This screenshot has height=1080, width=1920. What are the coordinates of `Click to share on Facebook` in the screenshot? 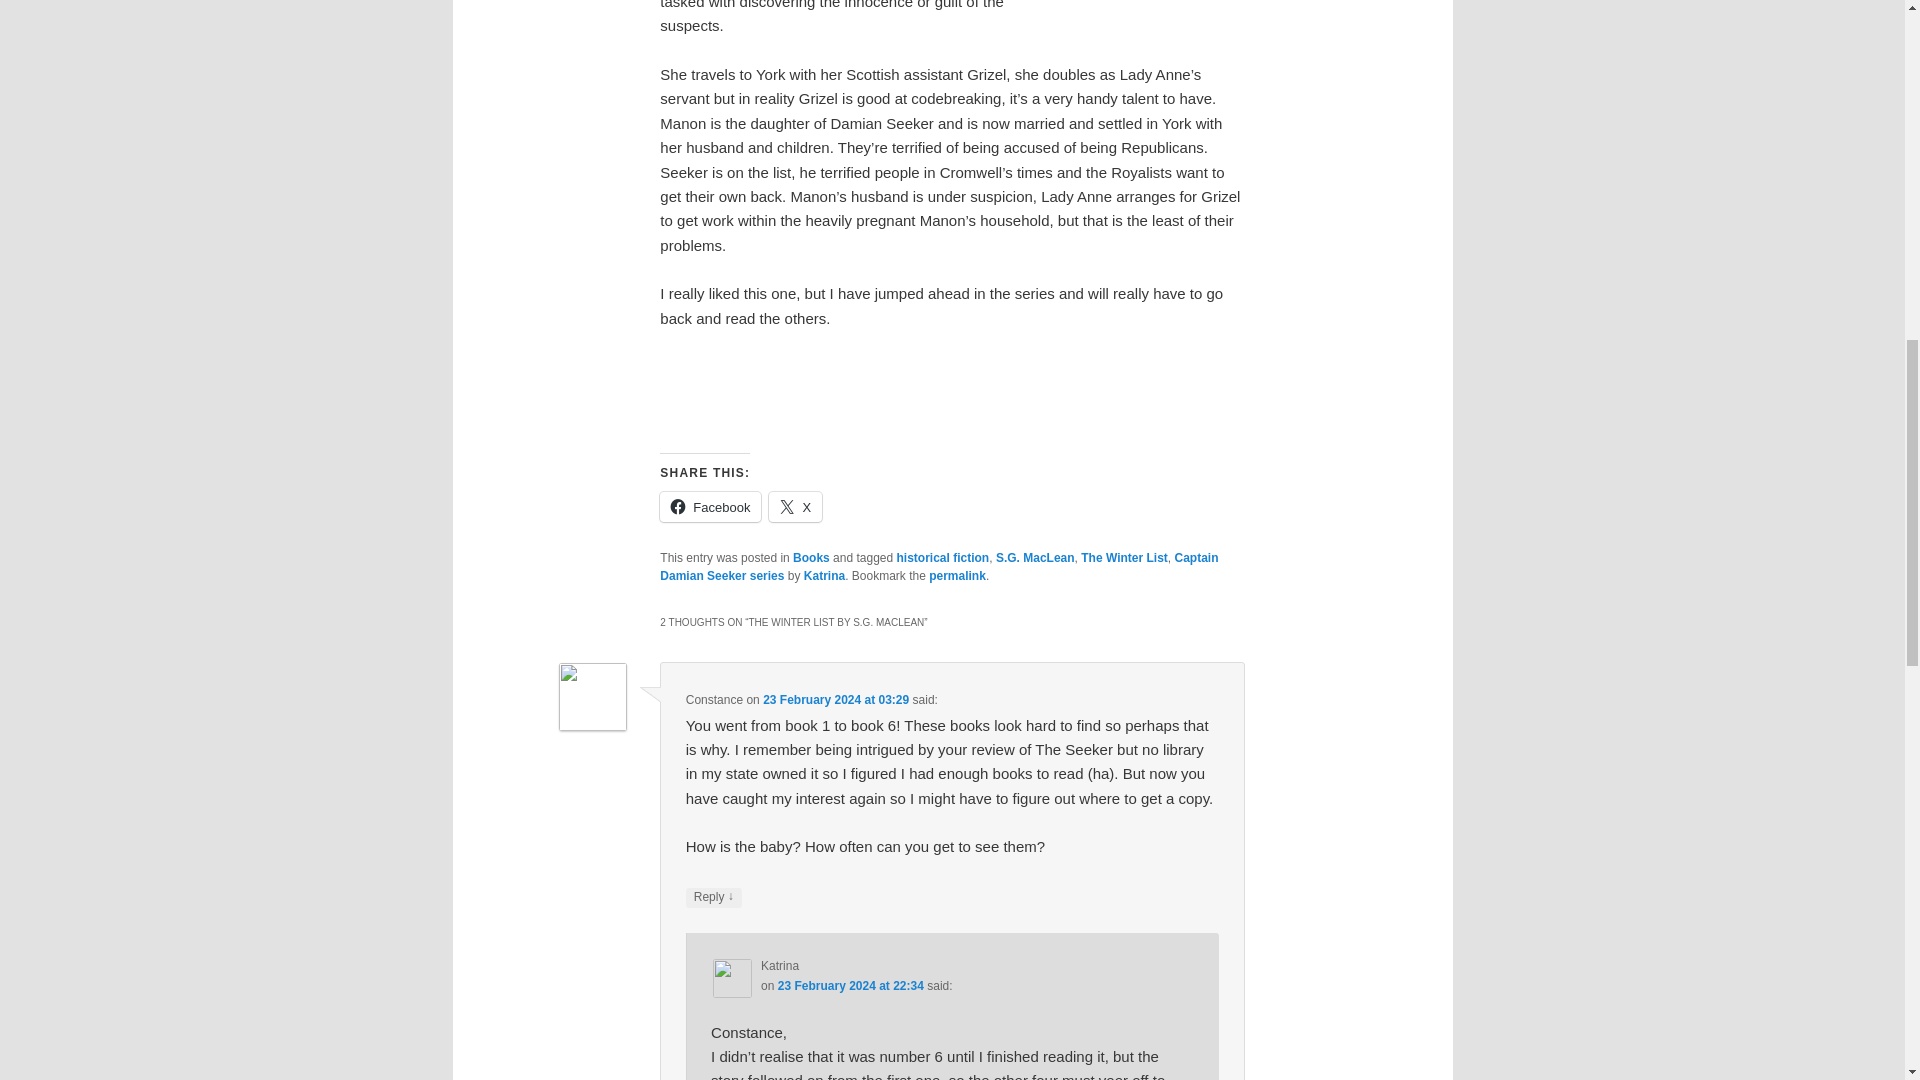 It's located at (710, 506).